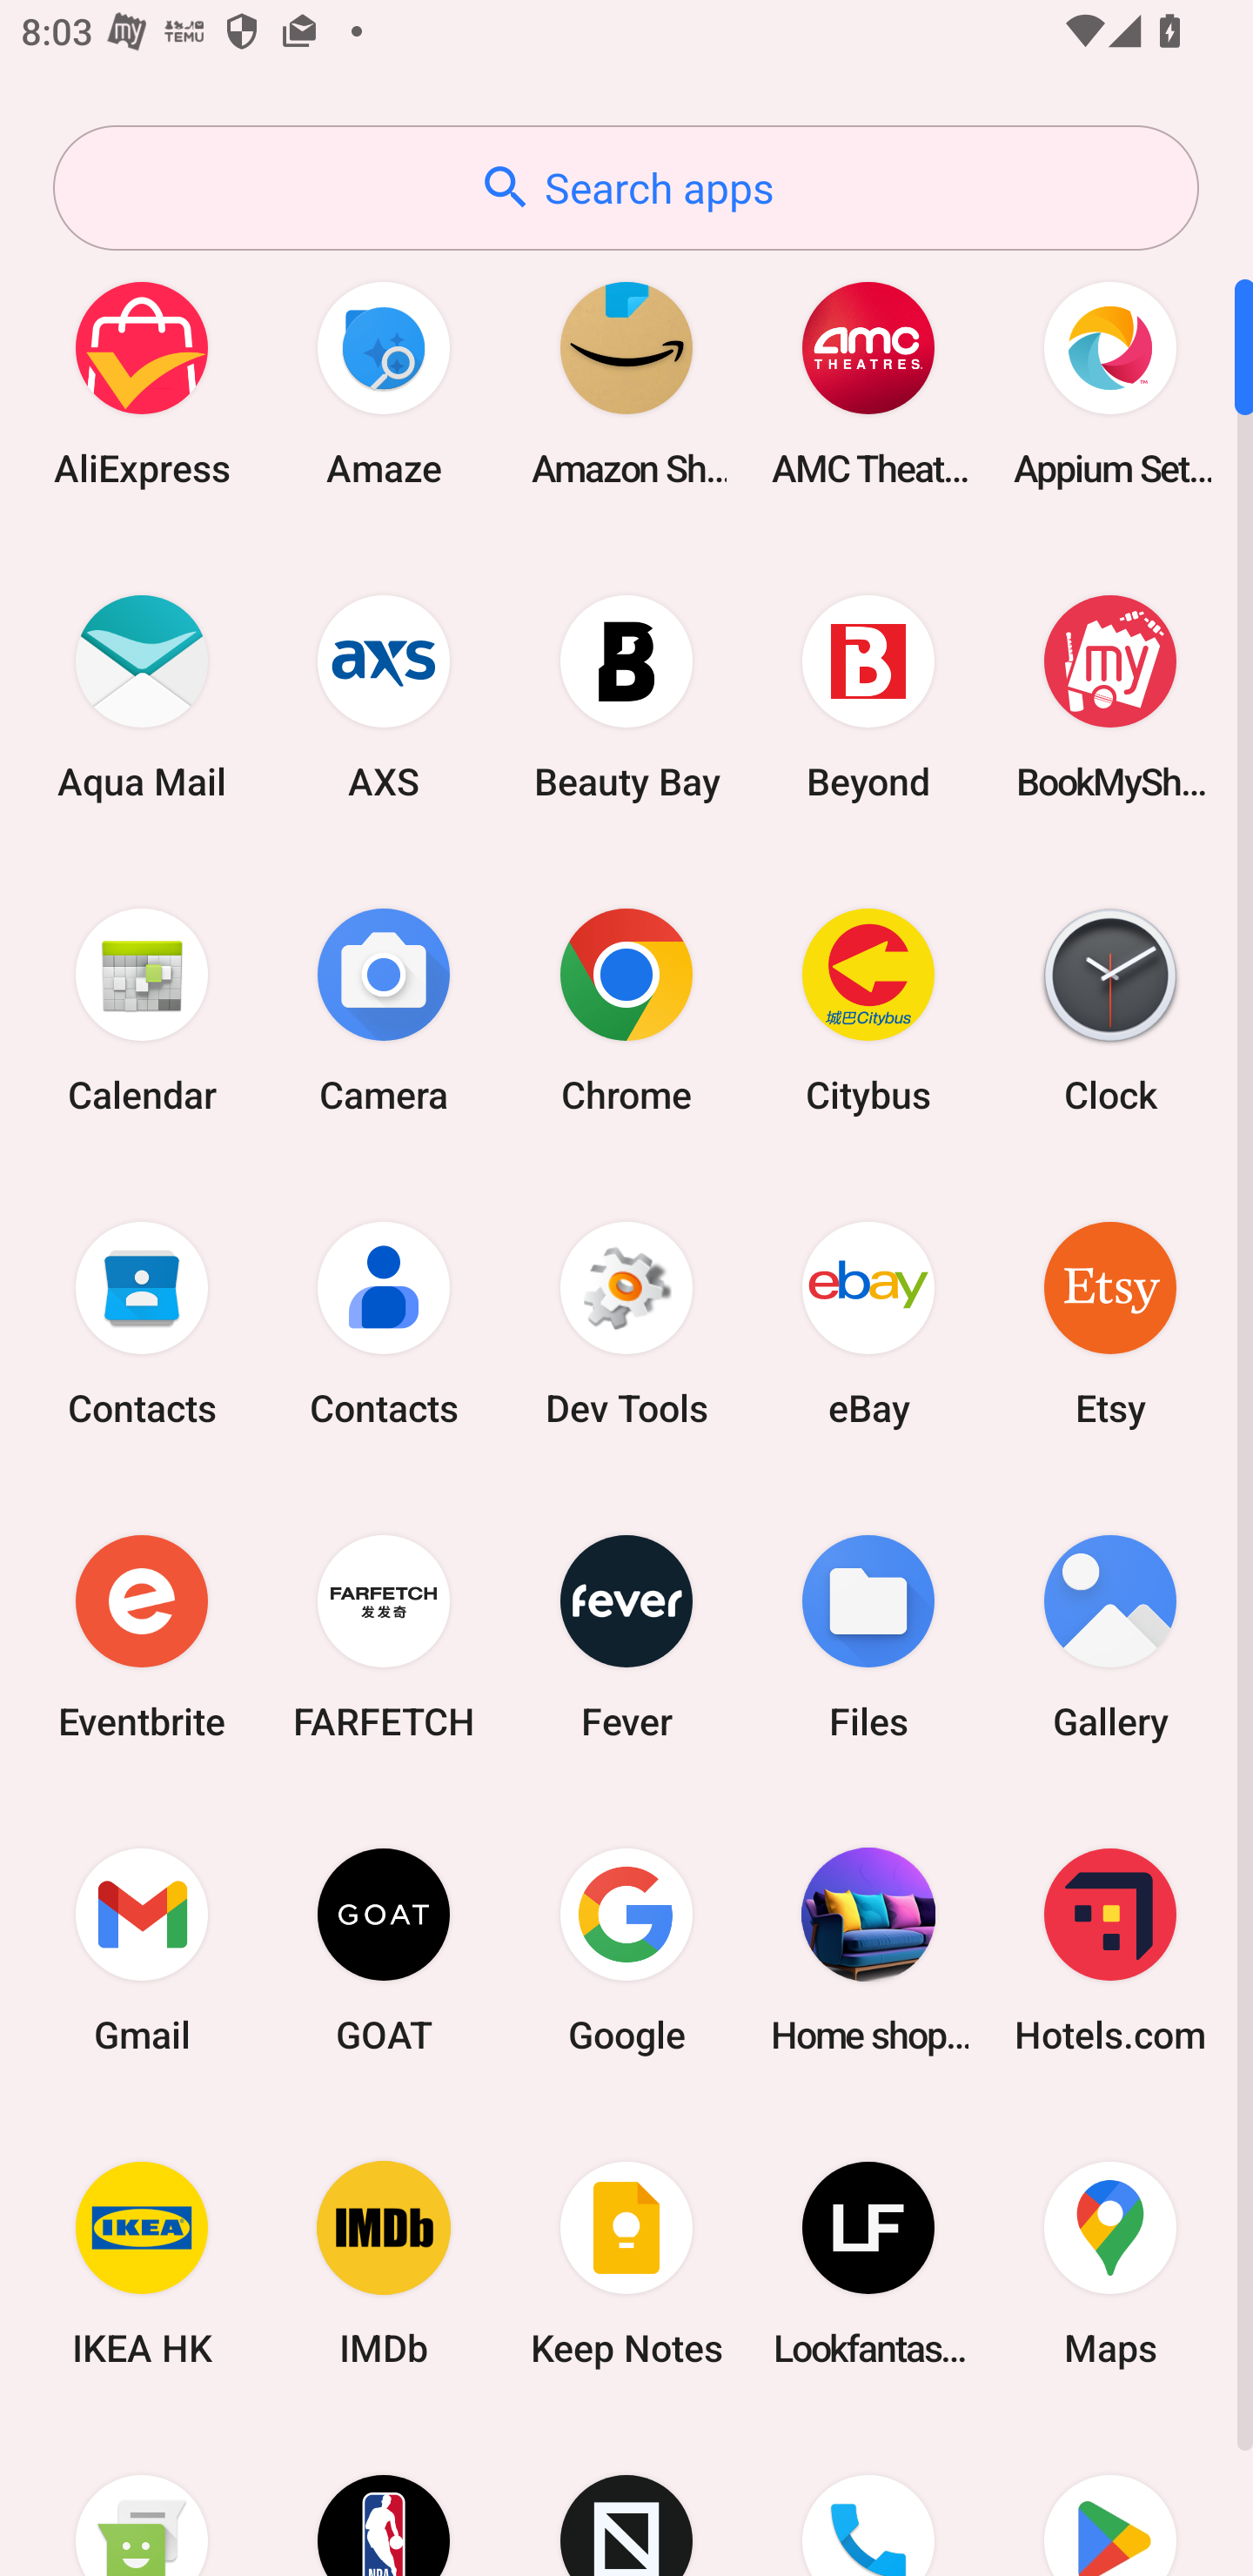 Image resolution: width=1253 pixels, height=2576 pixels. I want to click on Keep Notes, so click(626, 2264).